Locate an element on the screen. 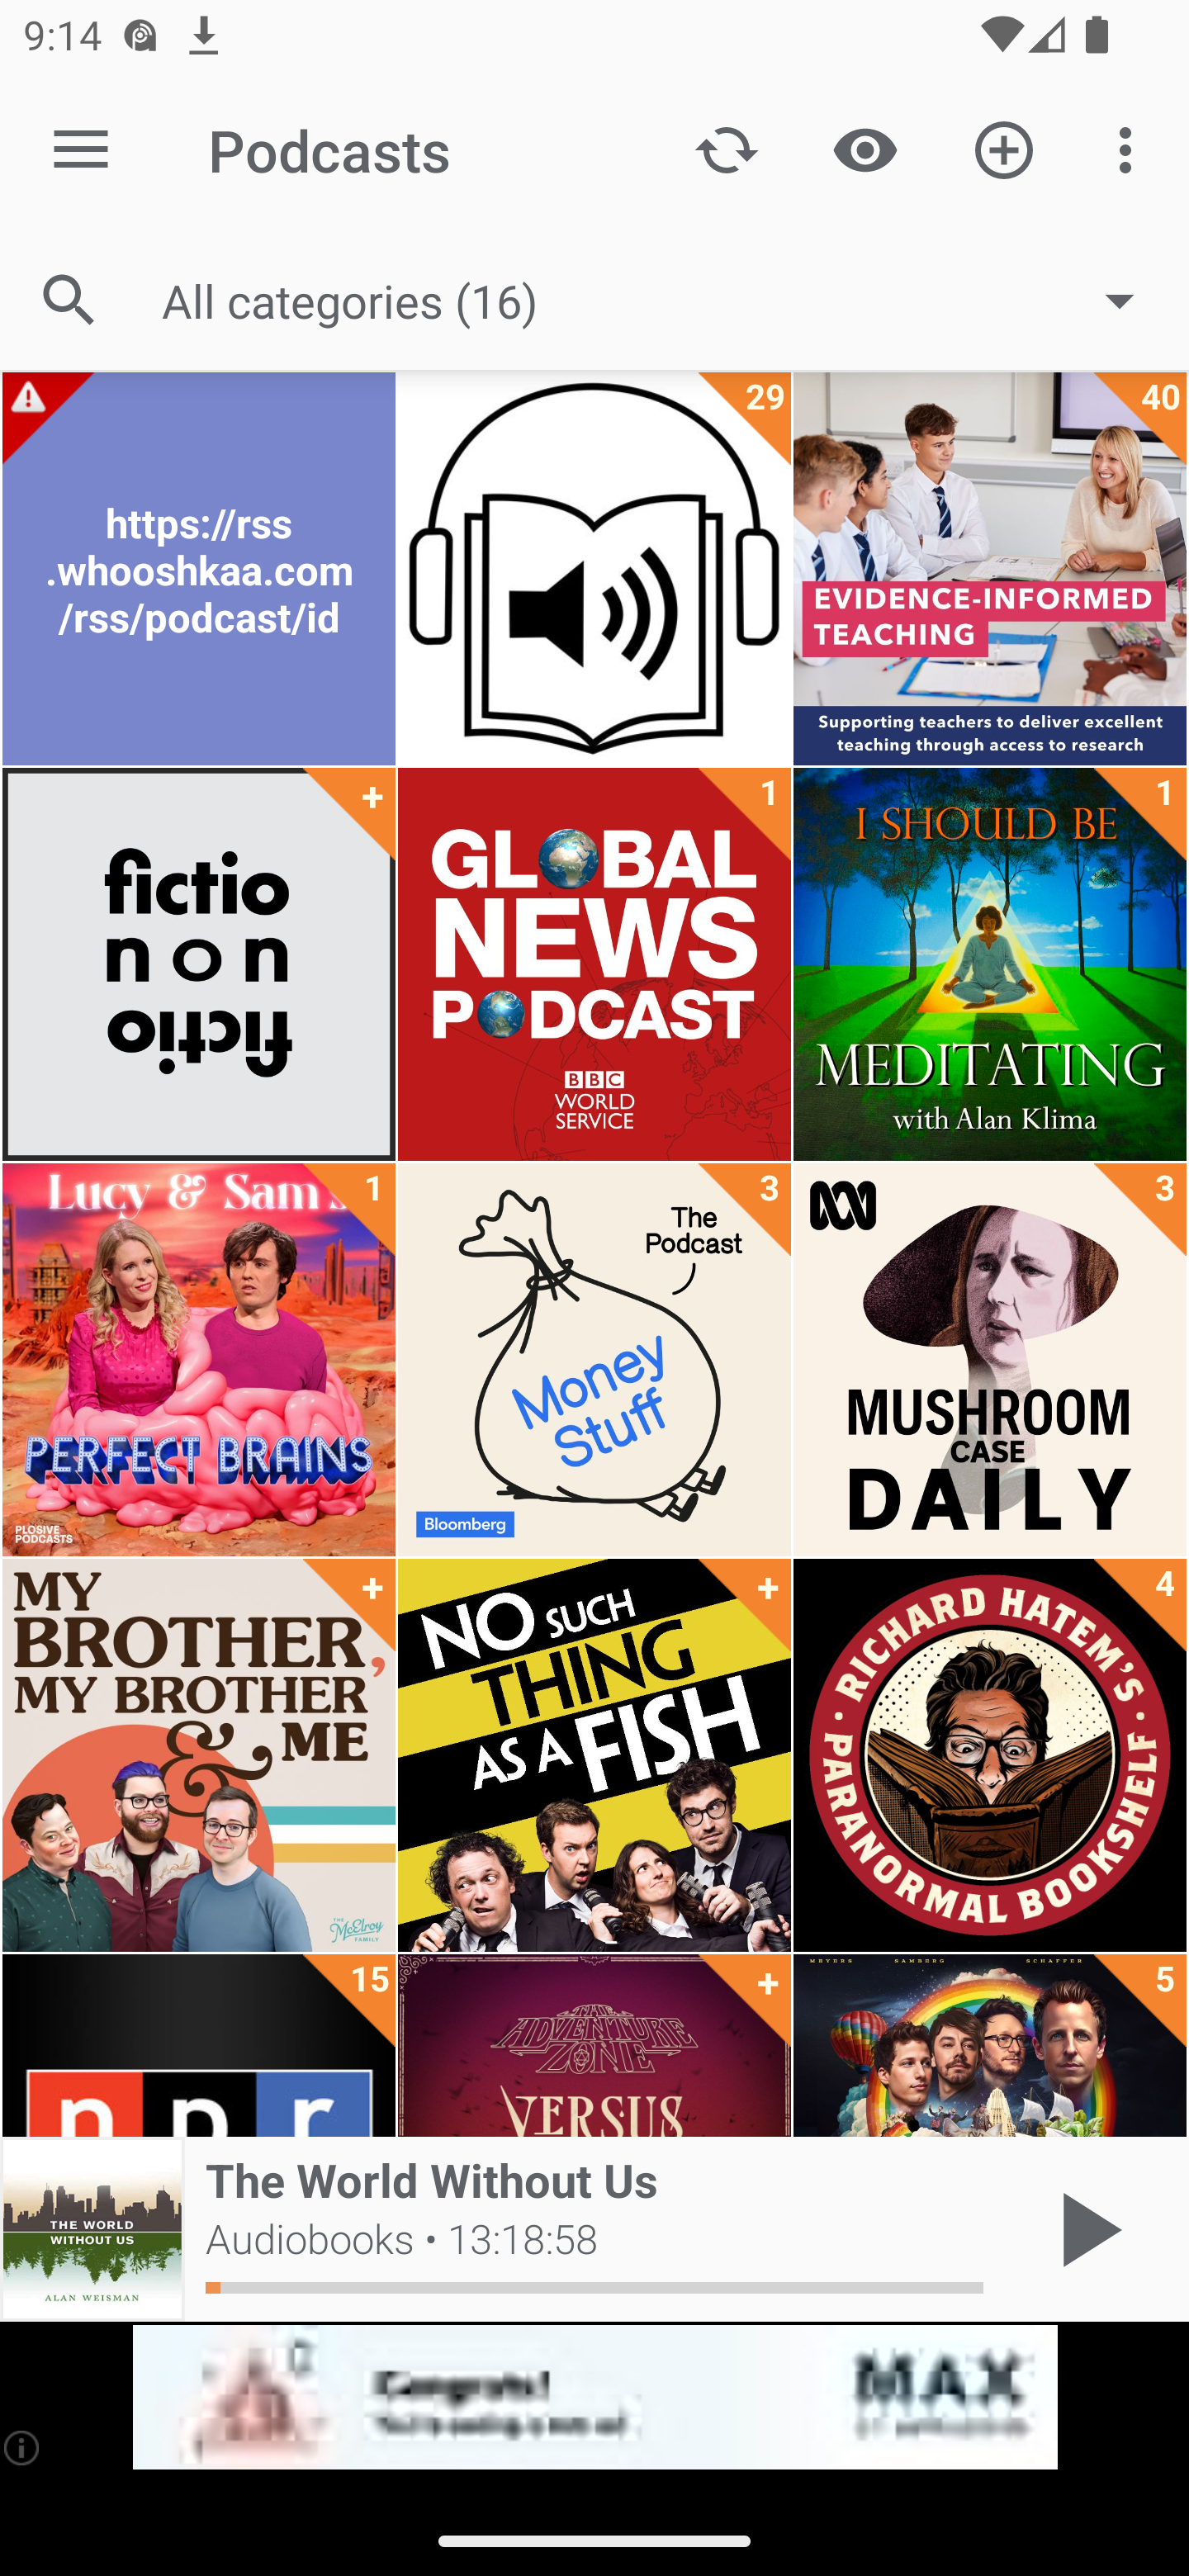 Image resolution: width=1189 pixels, height=2576 pixels. All categories (16) is located at coordinates (664, 300).